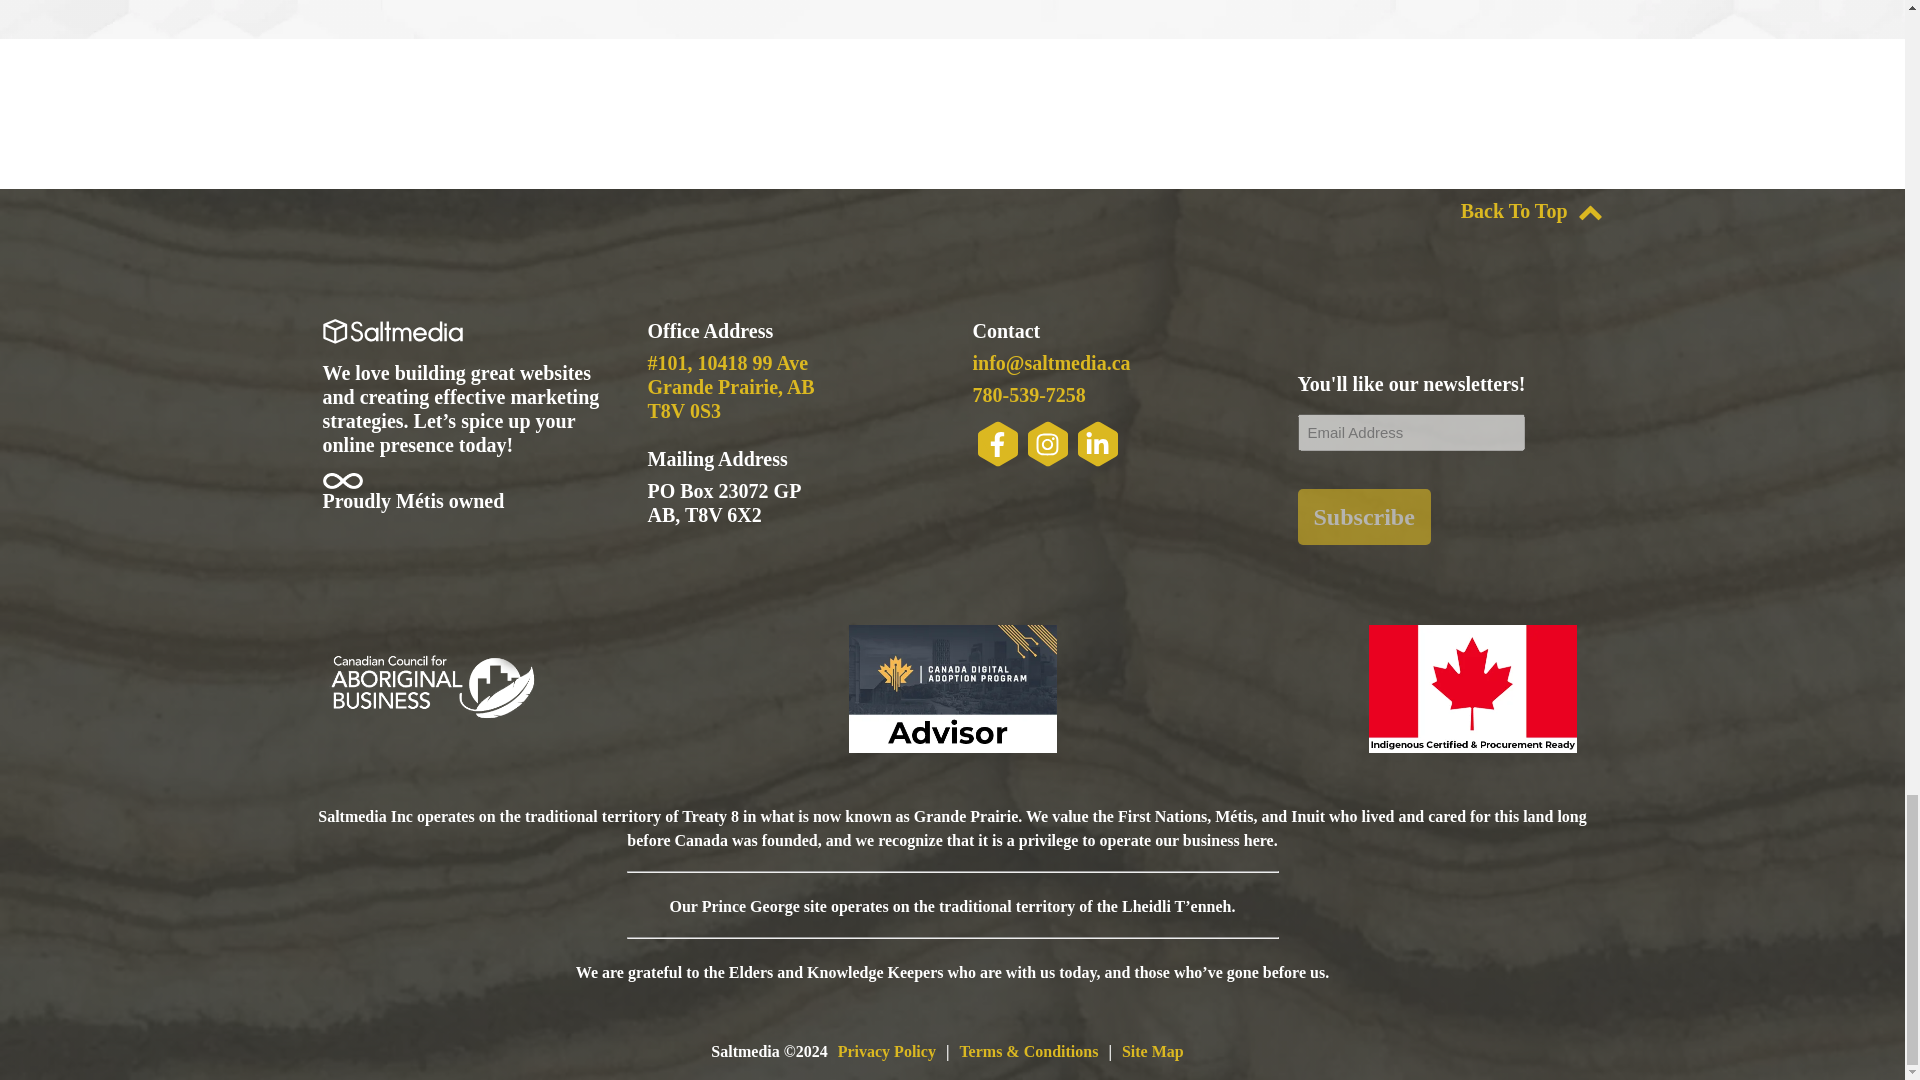 This screenshot has width=1920, height=1080. I want to click on 780-539-7258, so click(1028, 395).